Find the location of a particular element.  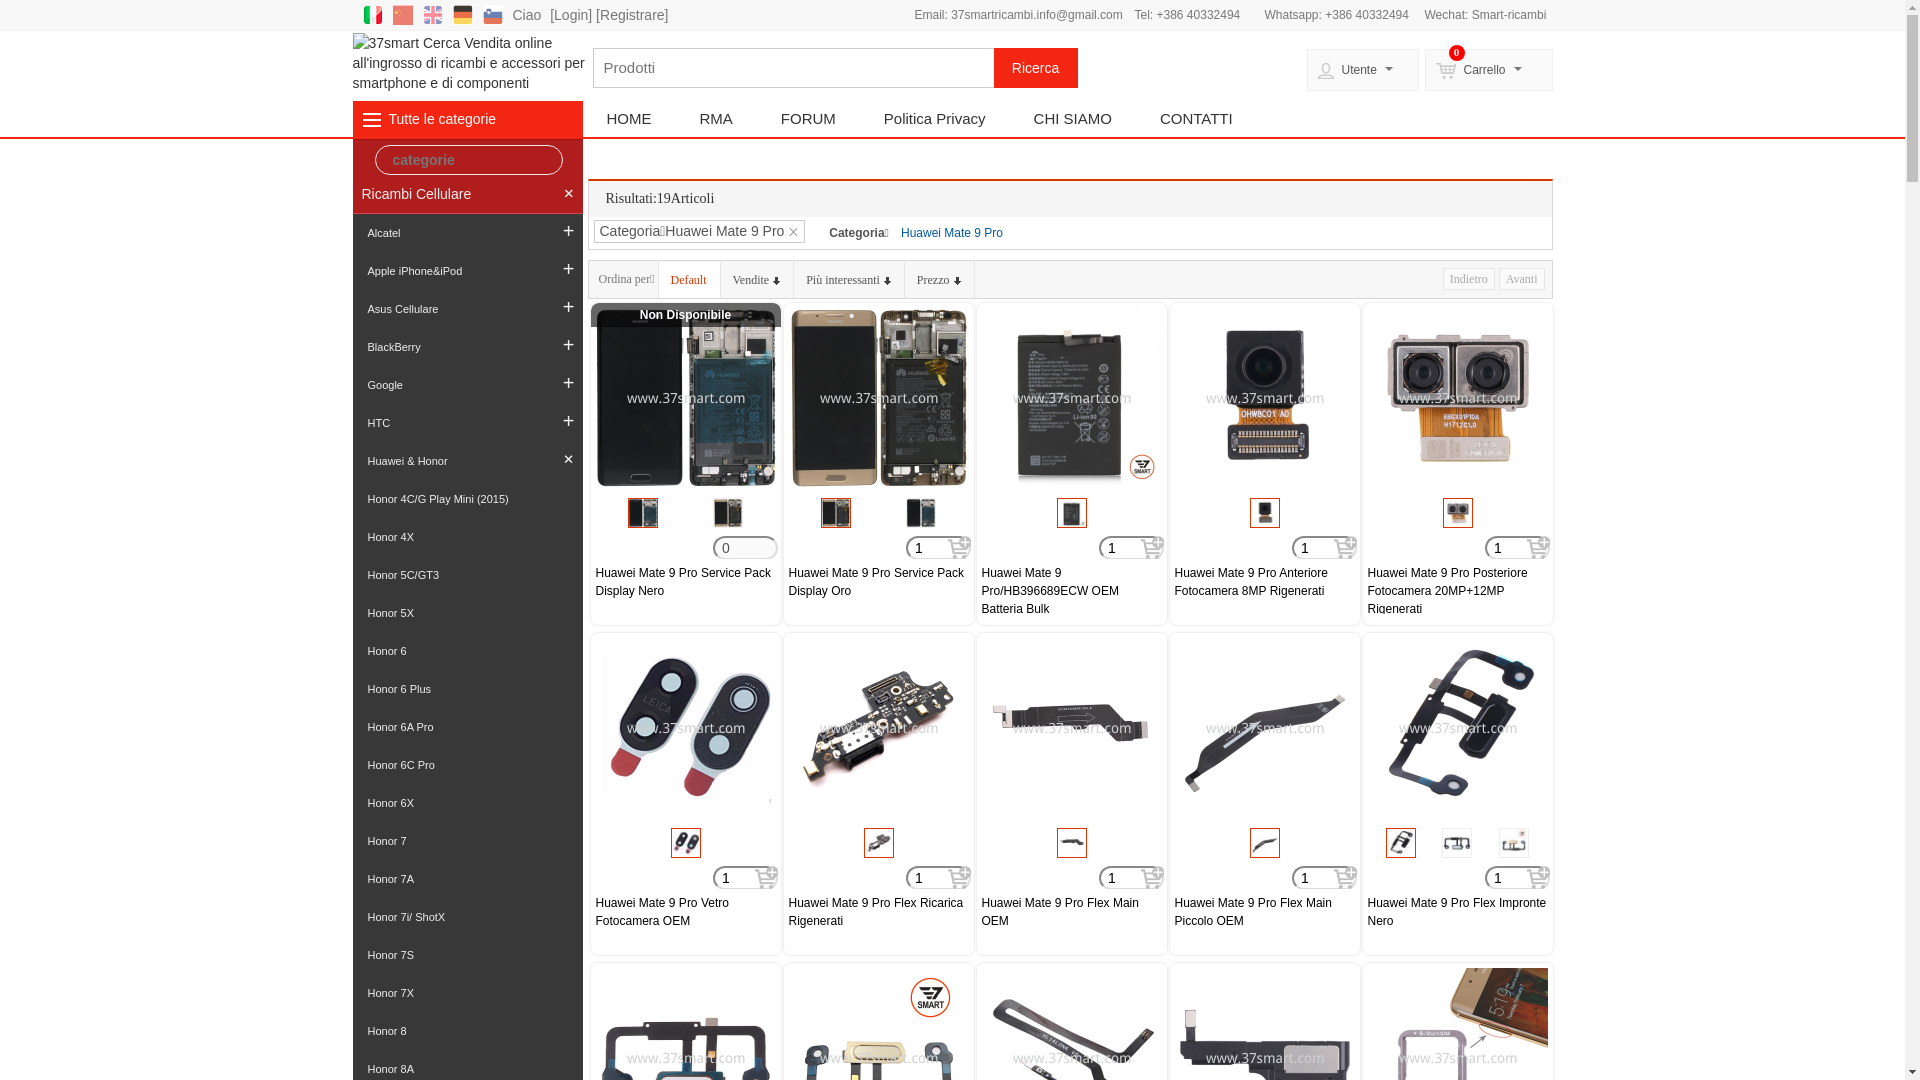

Huawei & Honor
+ is located at coordinates (467, 461).